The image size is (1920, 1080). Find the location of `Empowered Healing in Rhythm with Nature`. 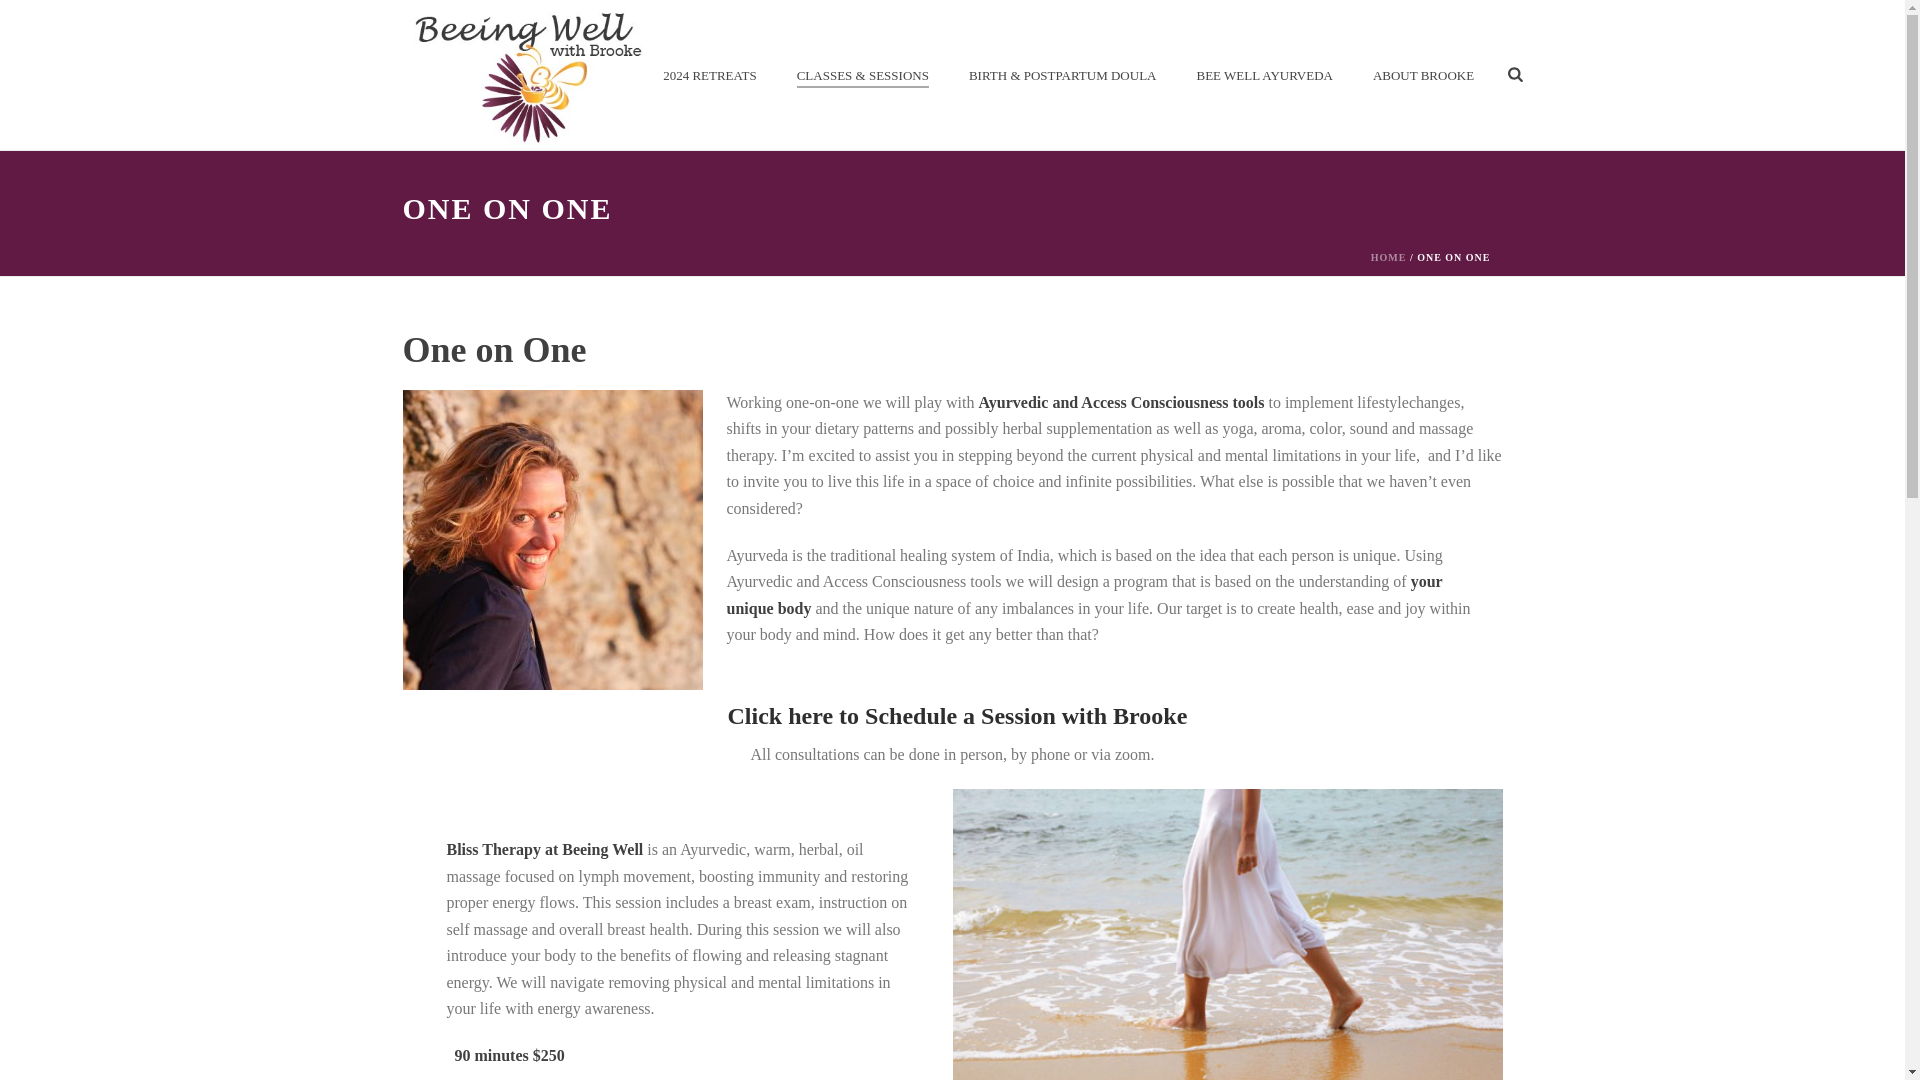

Empowered Healing in Rhythm with Nature is located at coordinates (526, 75).